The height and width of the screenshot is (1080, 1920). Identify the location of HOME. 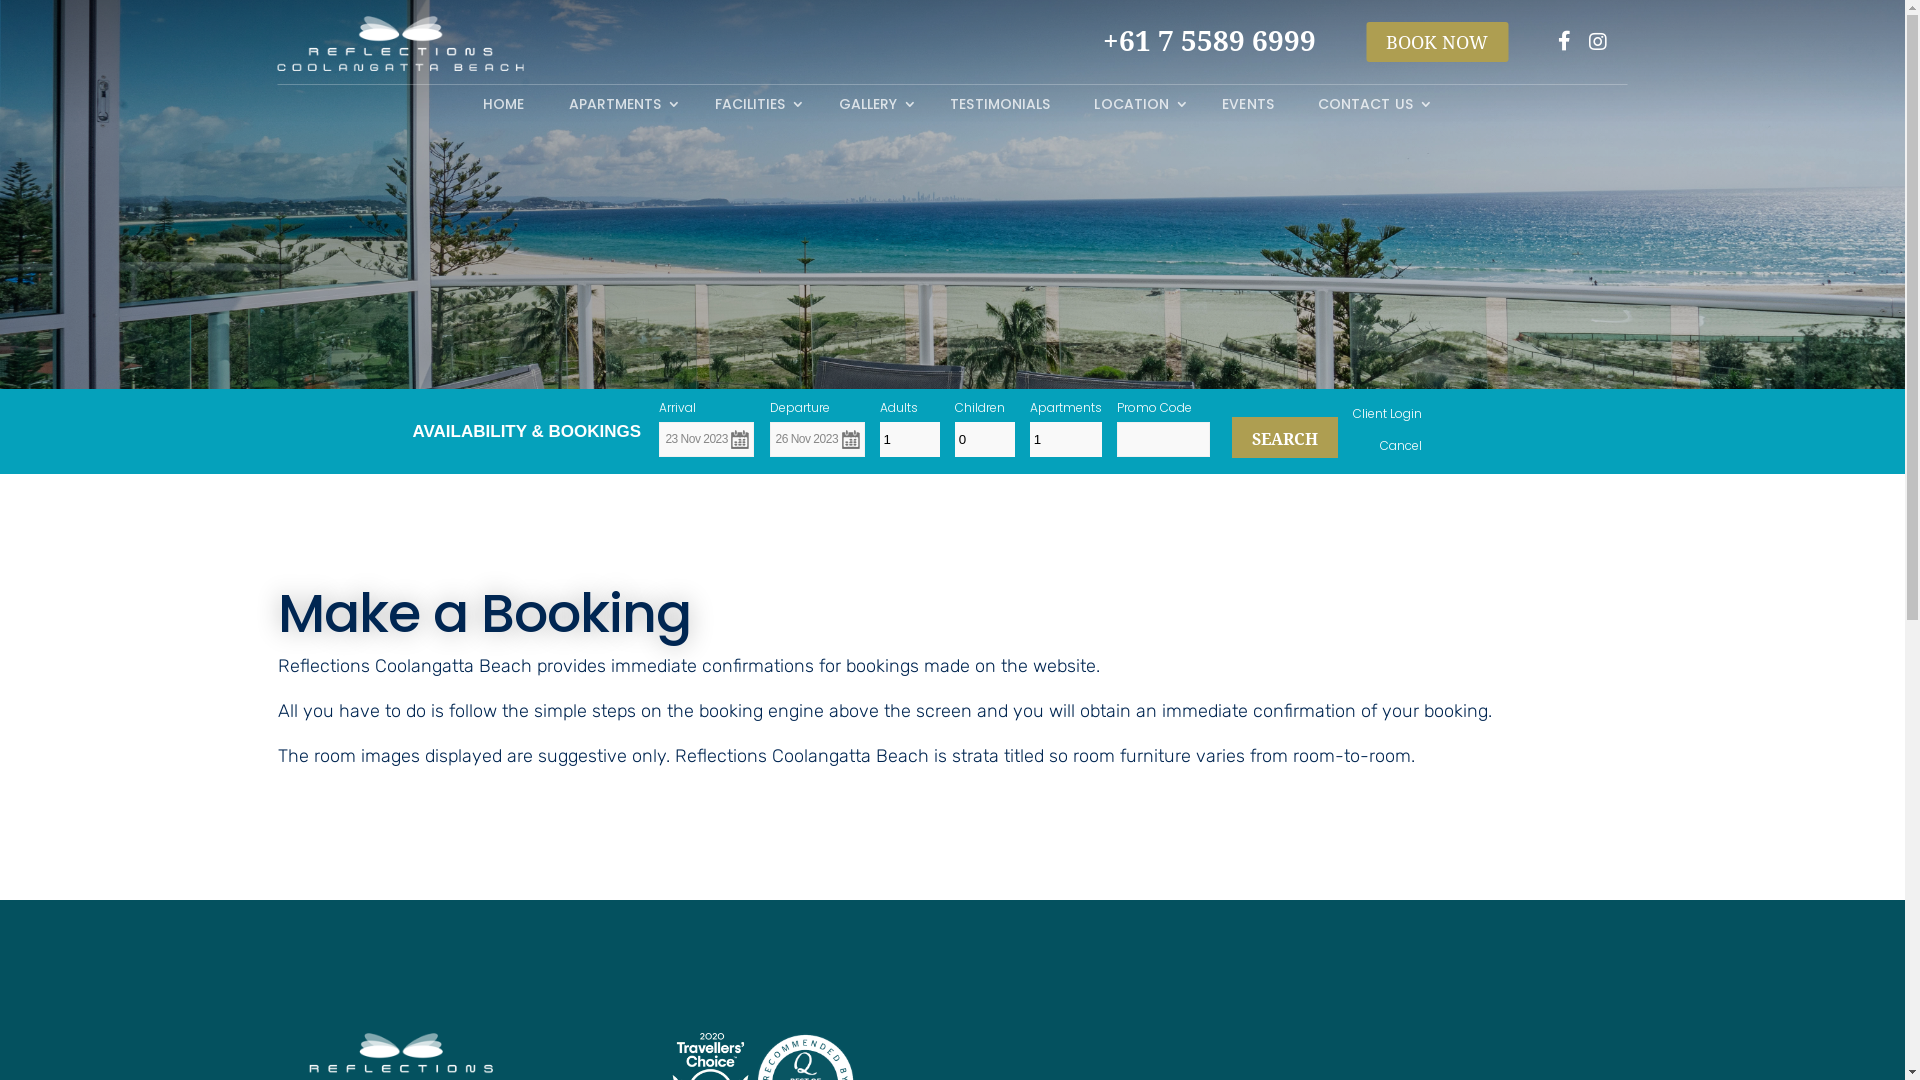
(504, 108).